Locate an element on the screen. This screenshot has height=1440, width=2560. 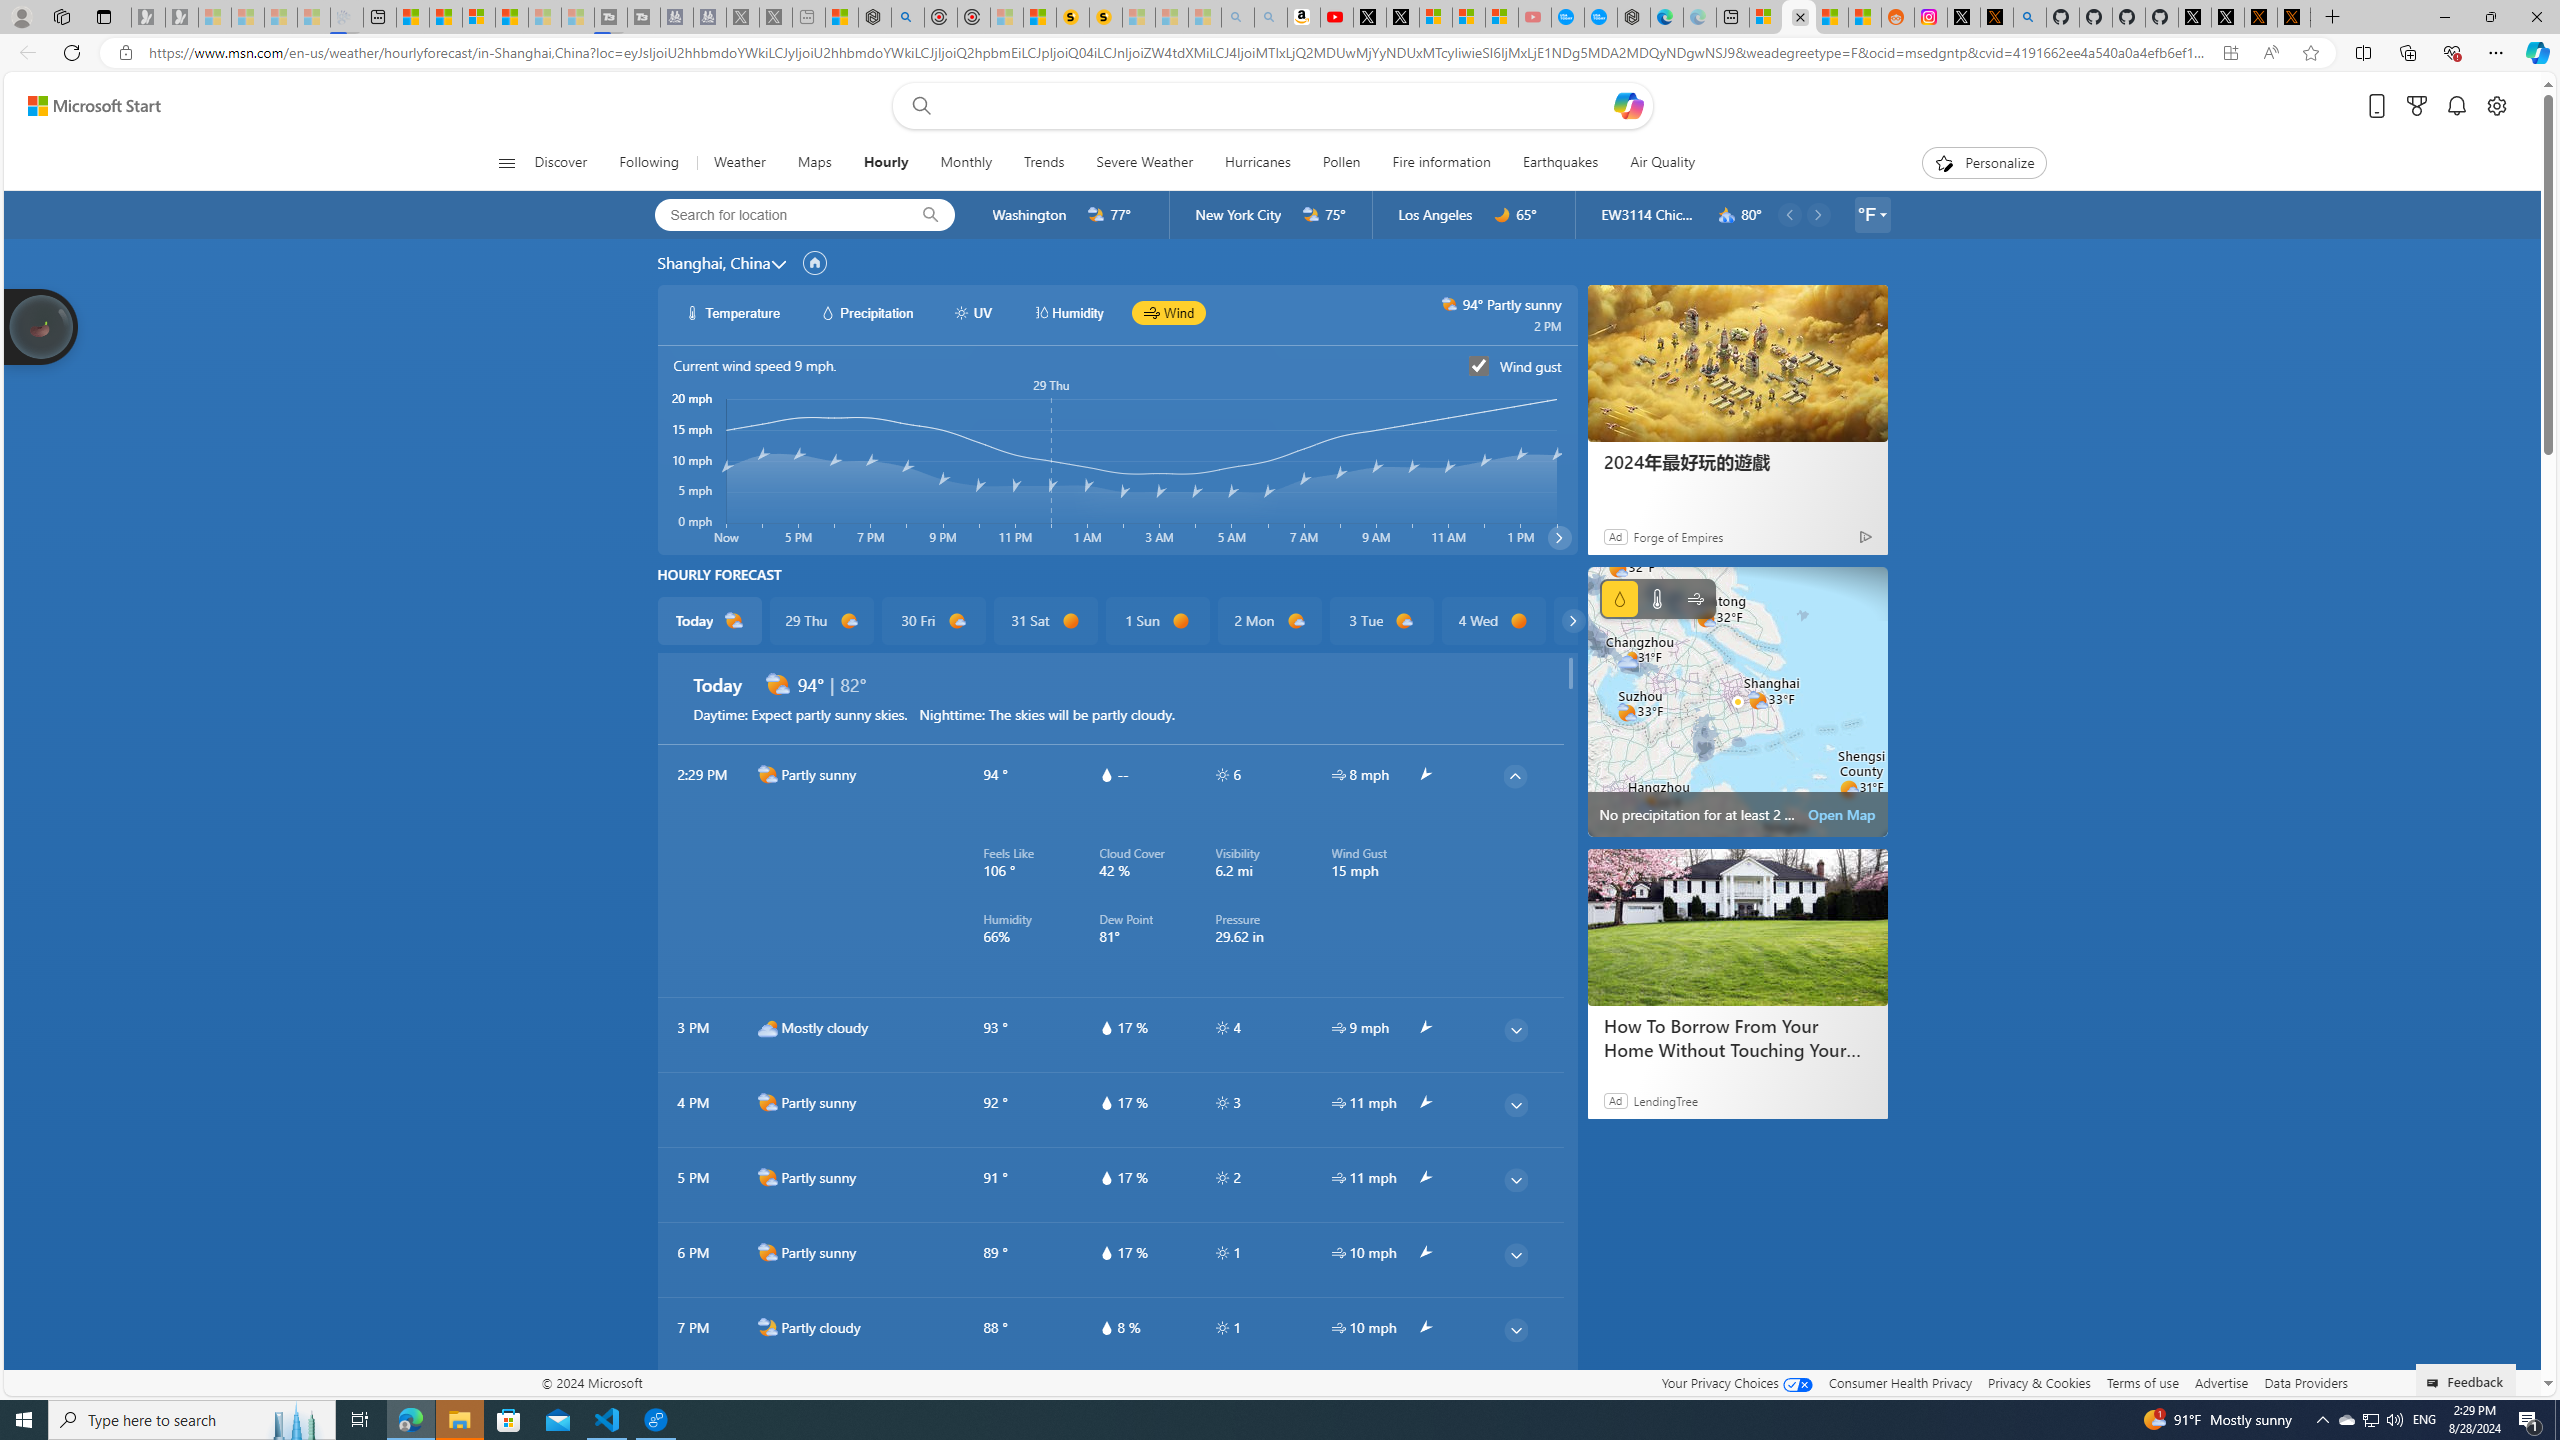
d0000 is located at coordinates (1519, 621).